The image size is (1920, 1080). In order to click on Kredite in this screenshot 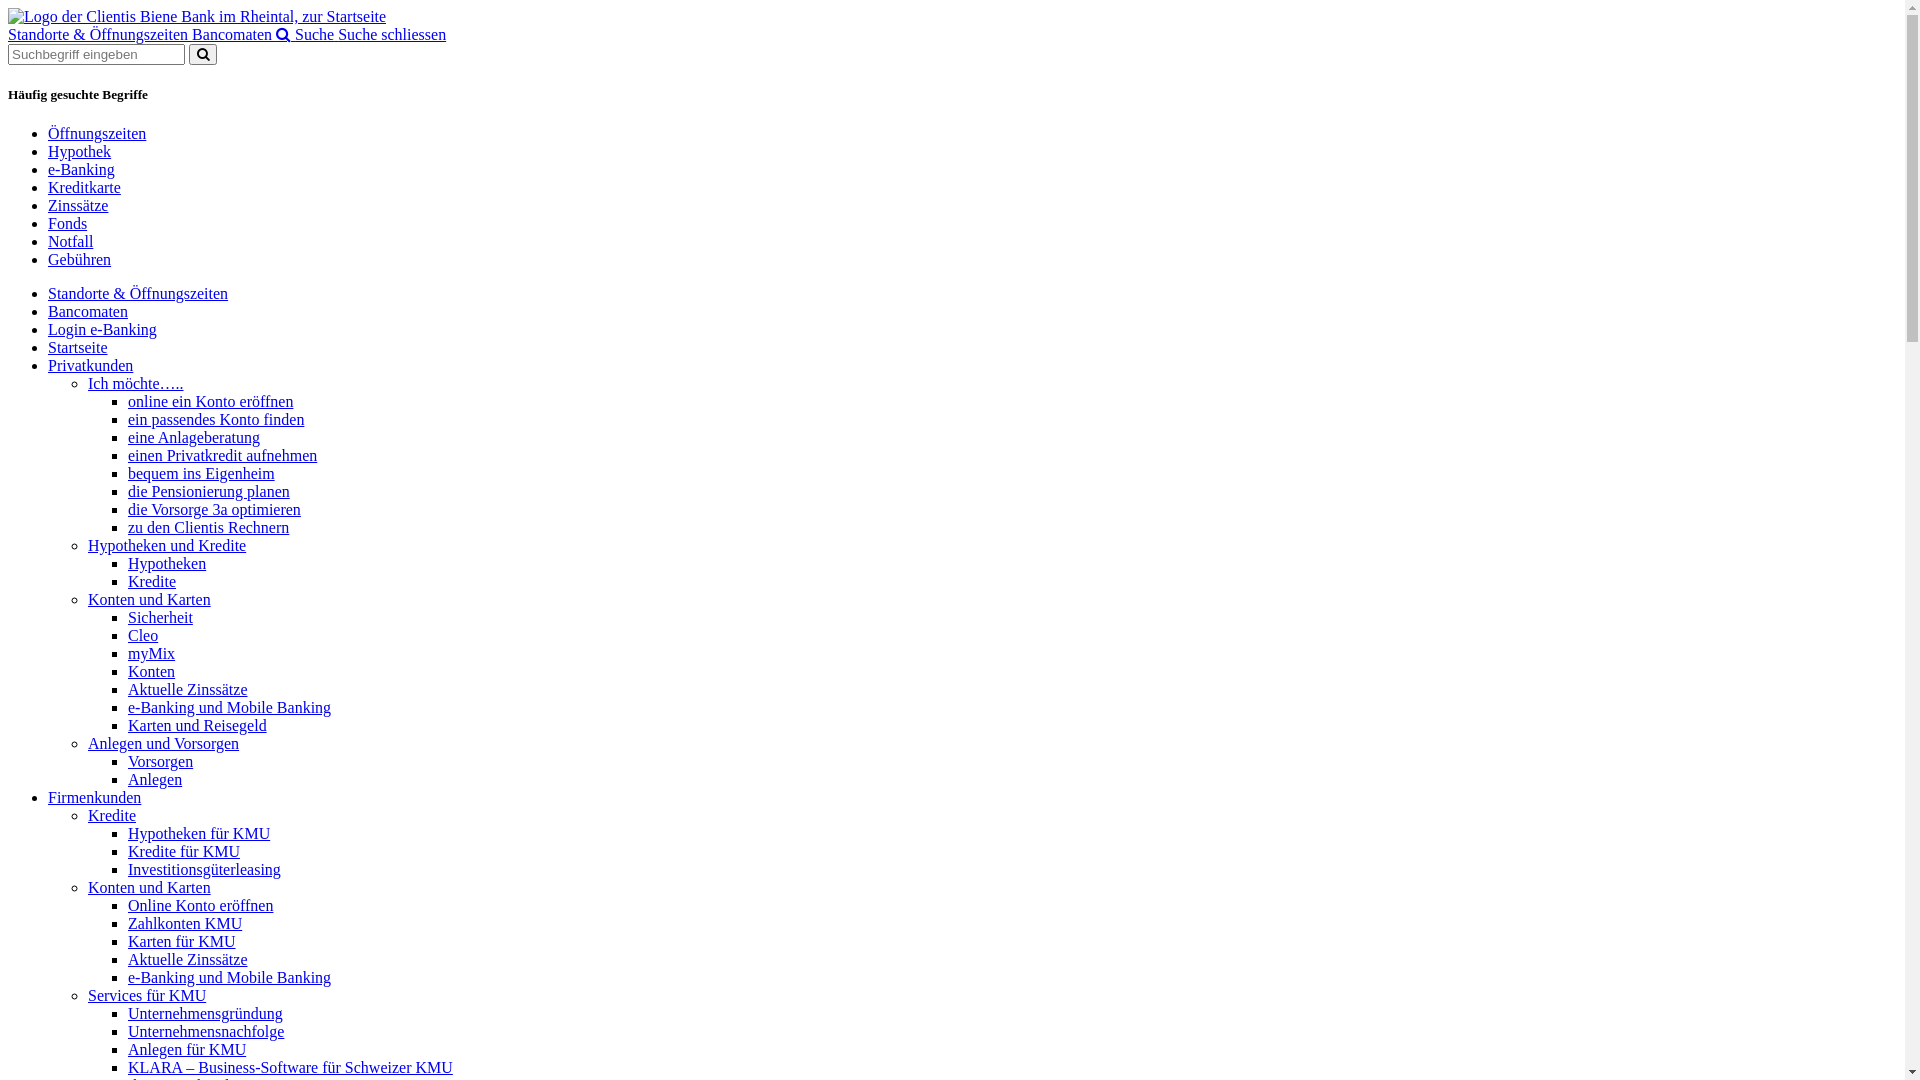, I will do `click(992, 816)`.